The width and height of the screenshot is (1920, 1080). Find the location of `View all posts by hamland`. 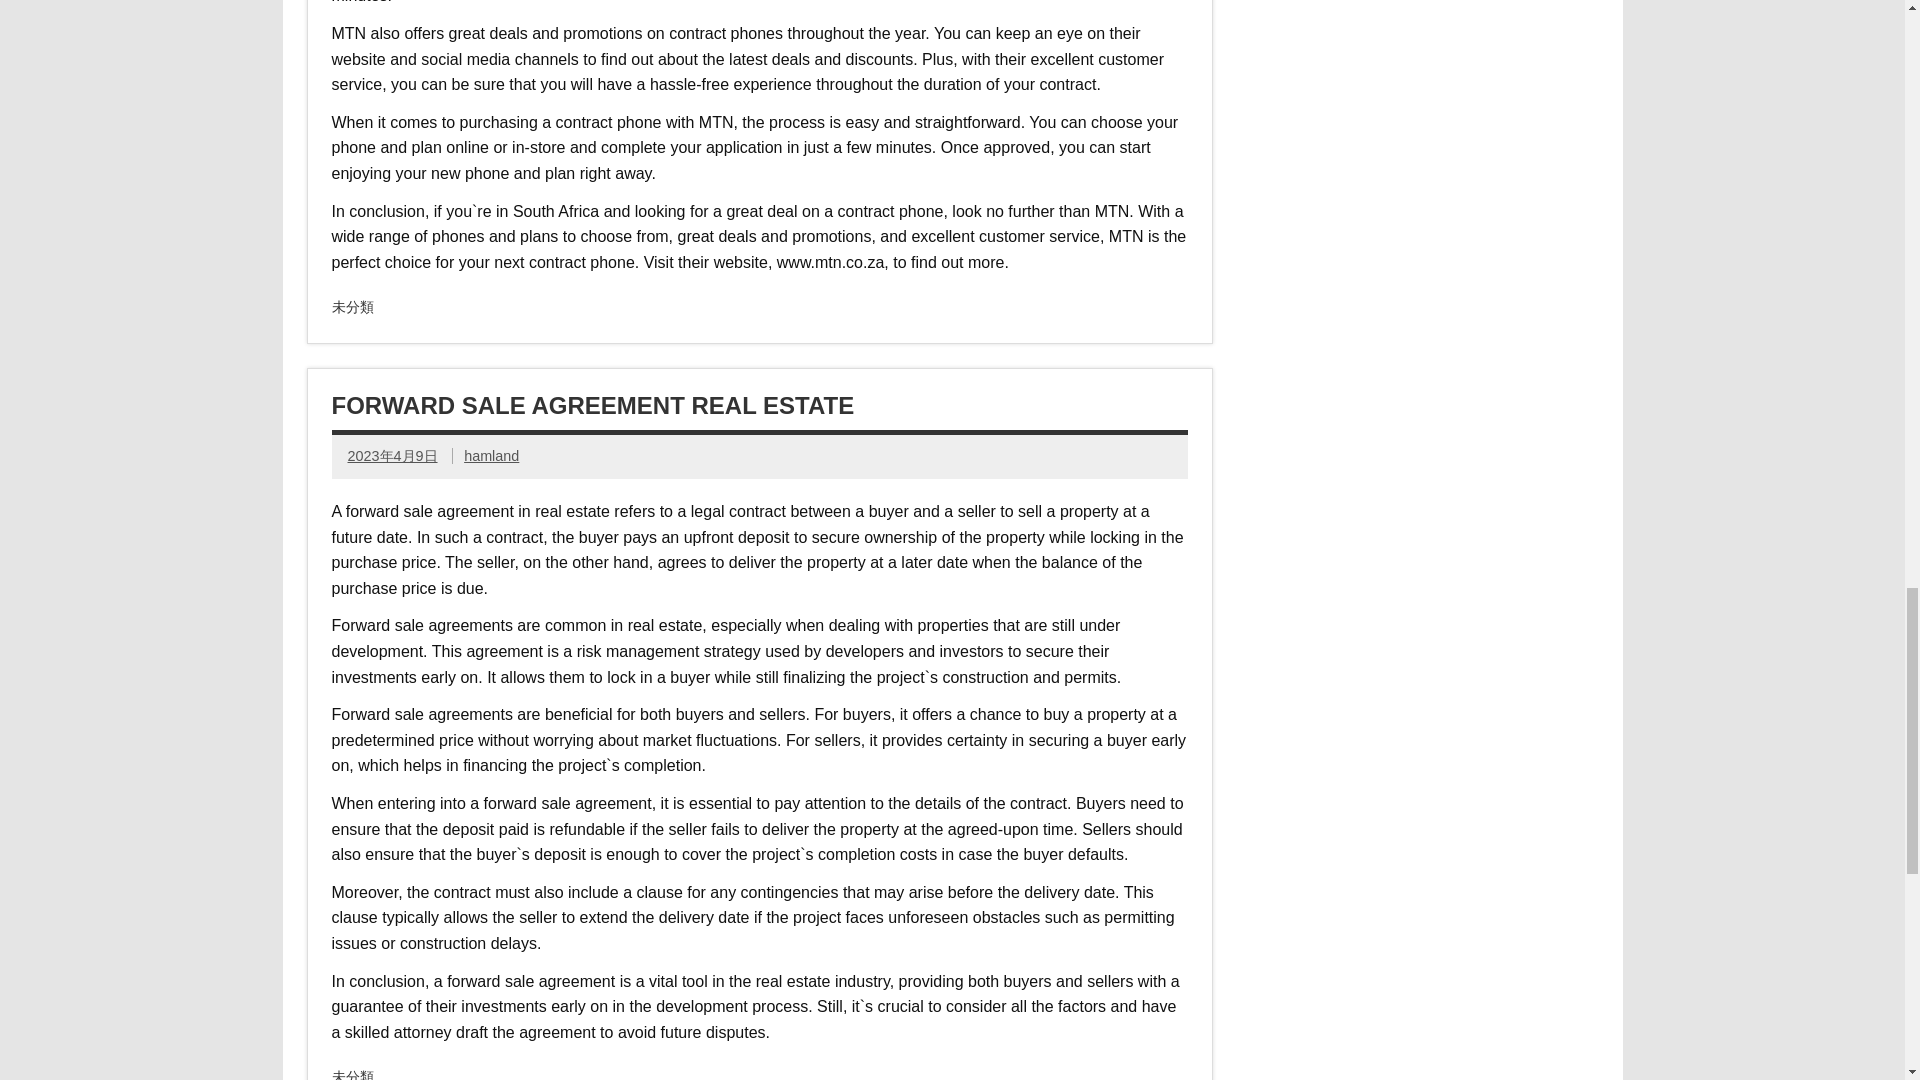

View all posts by hamland is located at coordinates (491, 456).